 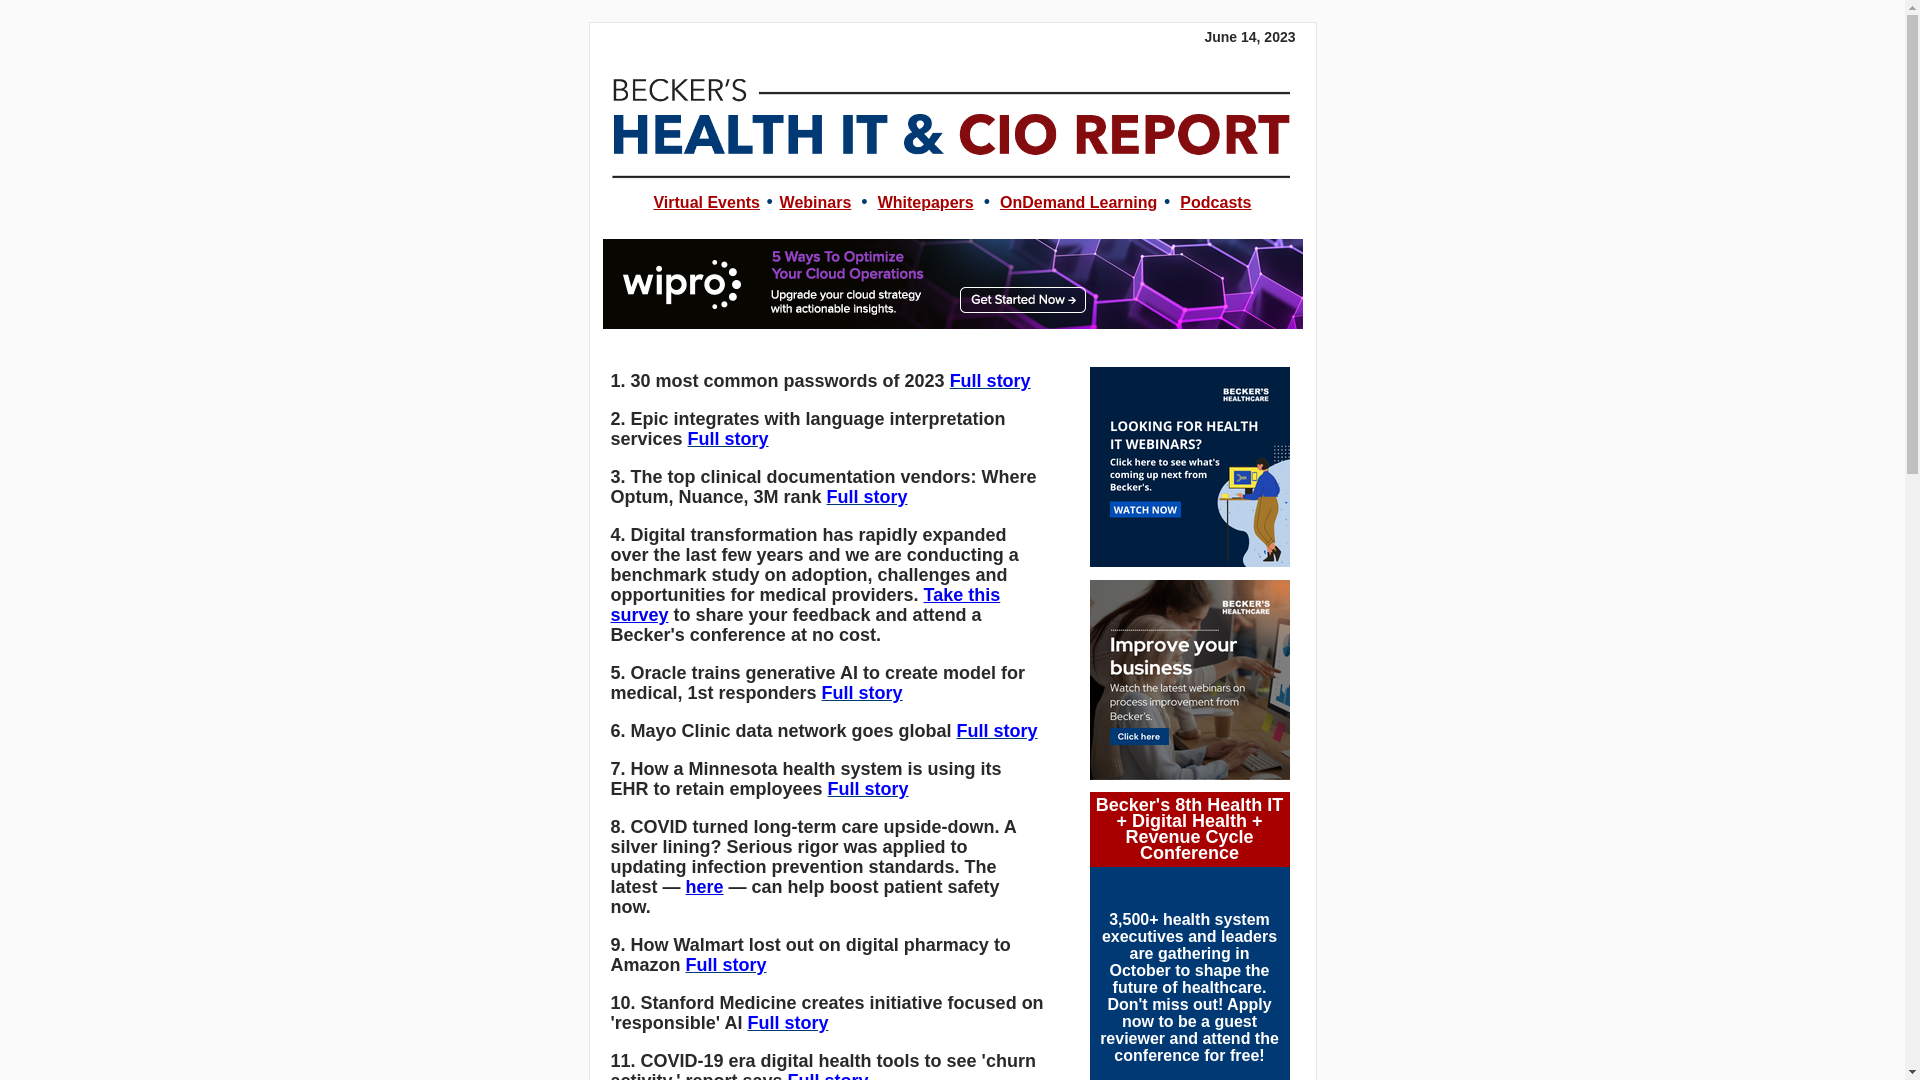 I want to click on Full story, so click(x=862, y=692).